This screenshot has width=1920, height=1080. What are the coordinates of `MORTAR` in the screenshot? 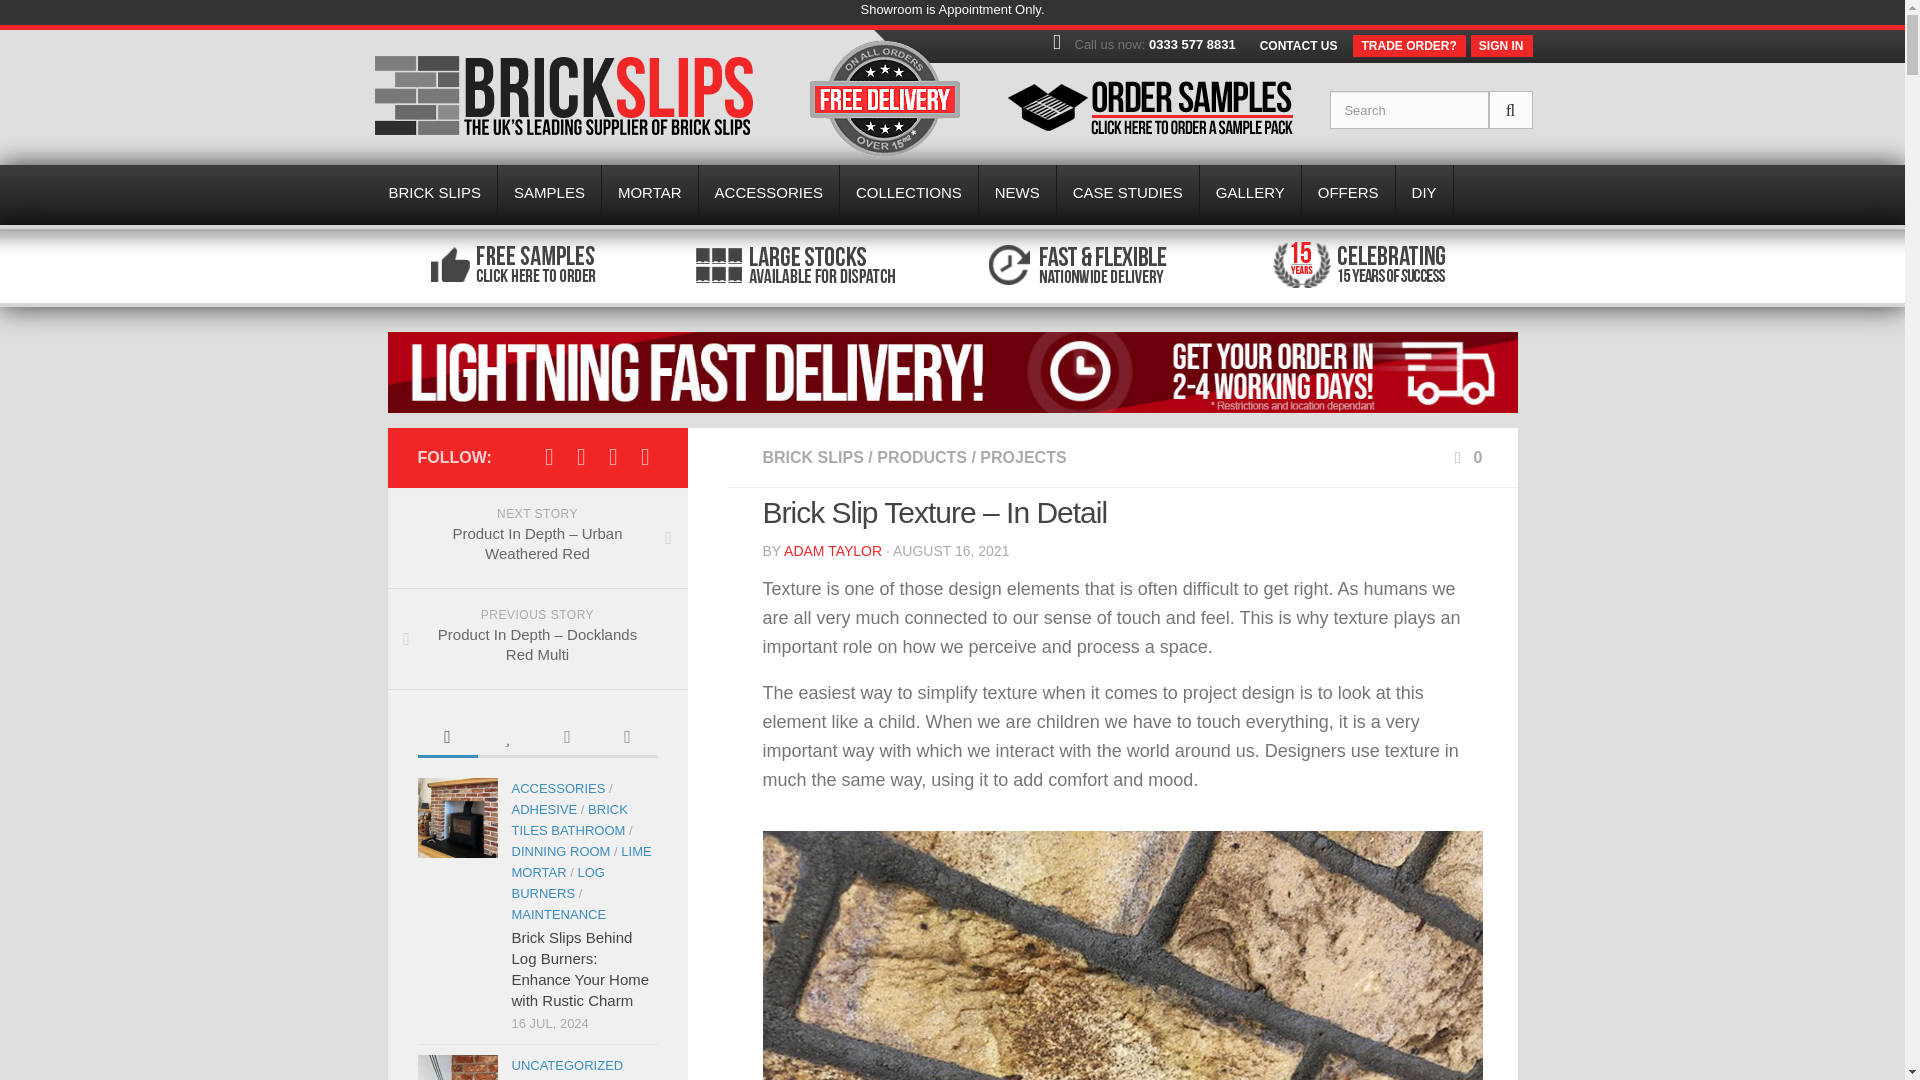 It's located at (650, 194).